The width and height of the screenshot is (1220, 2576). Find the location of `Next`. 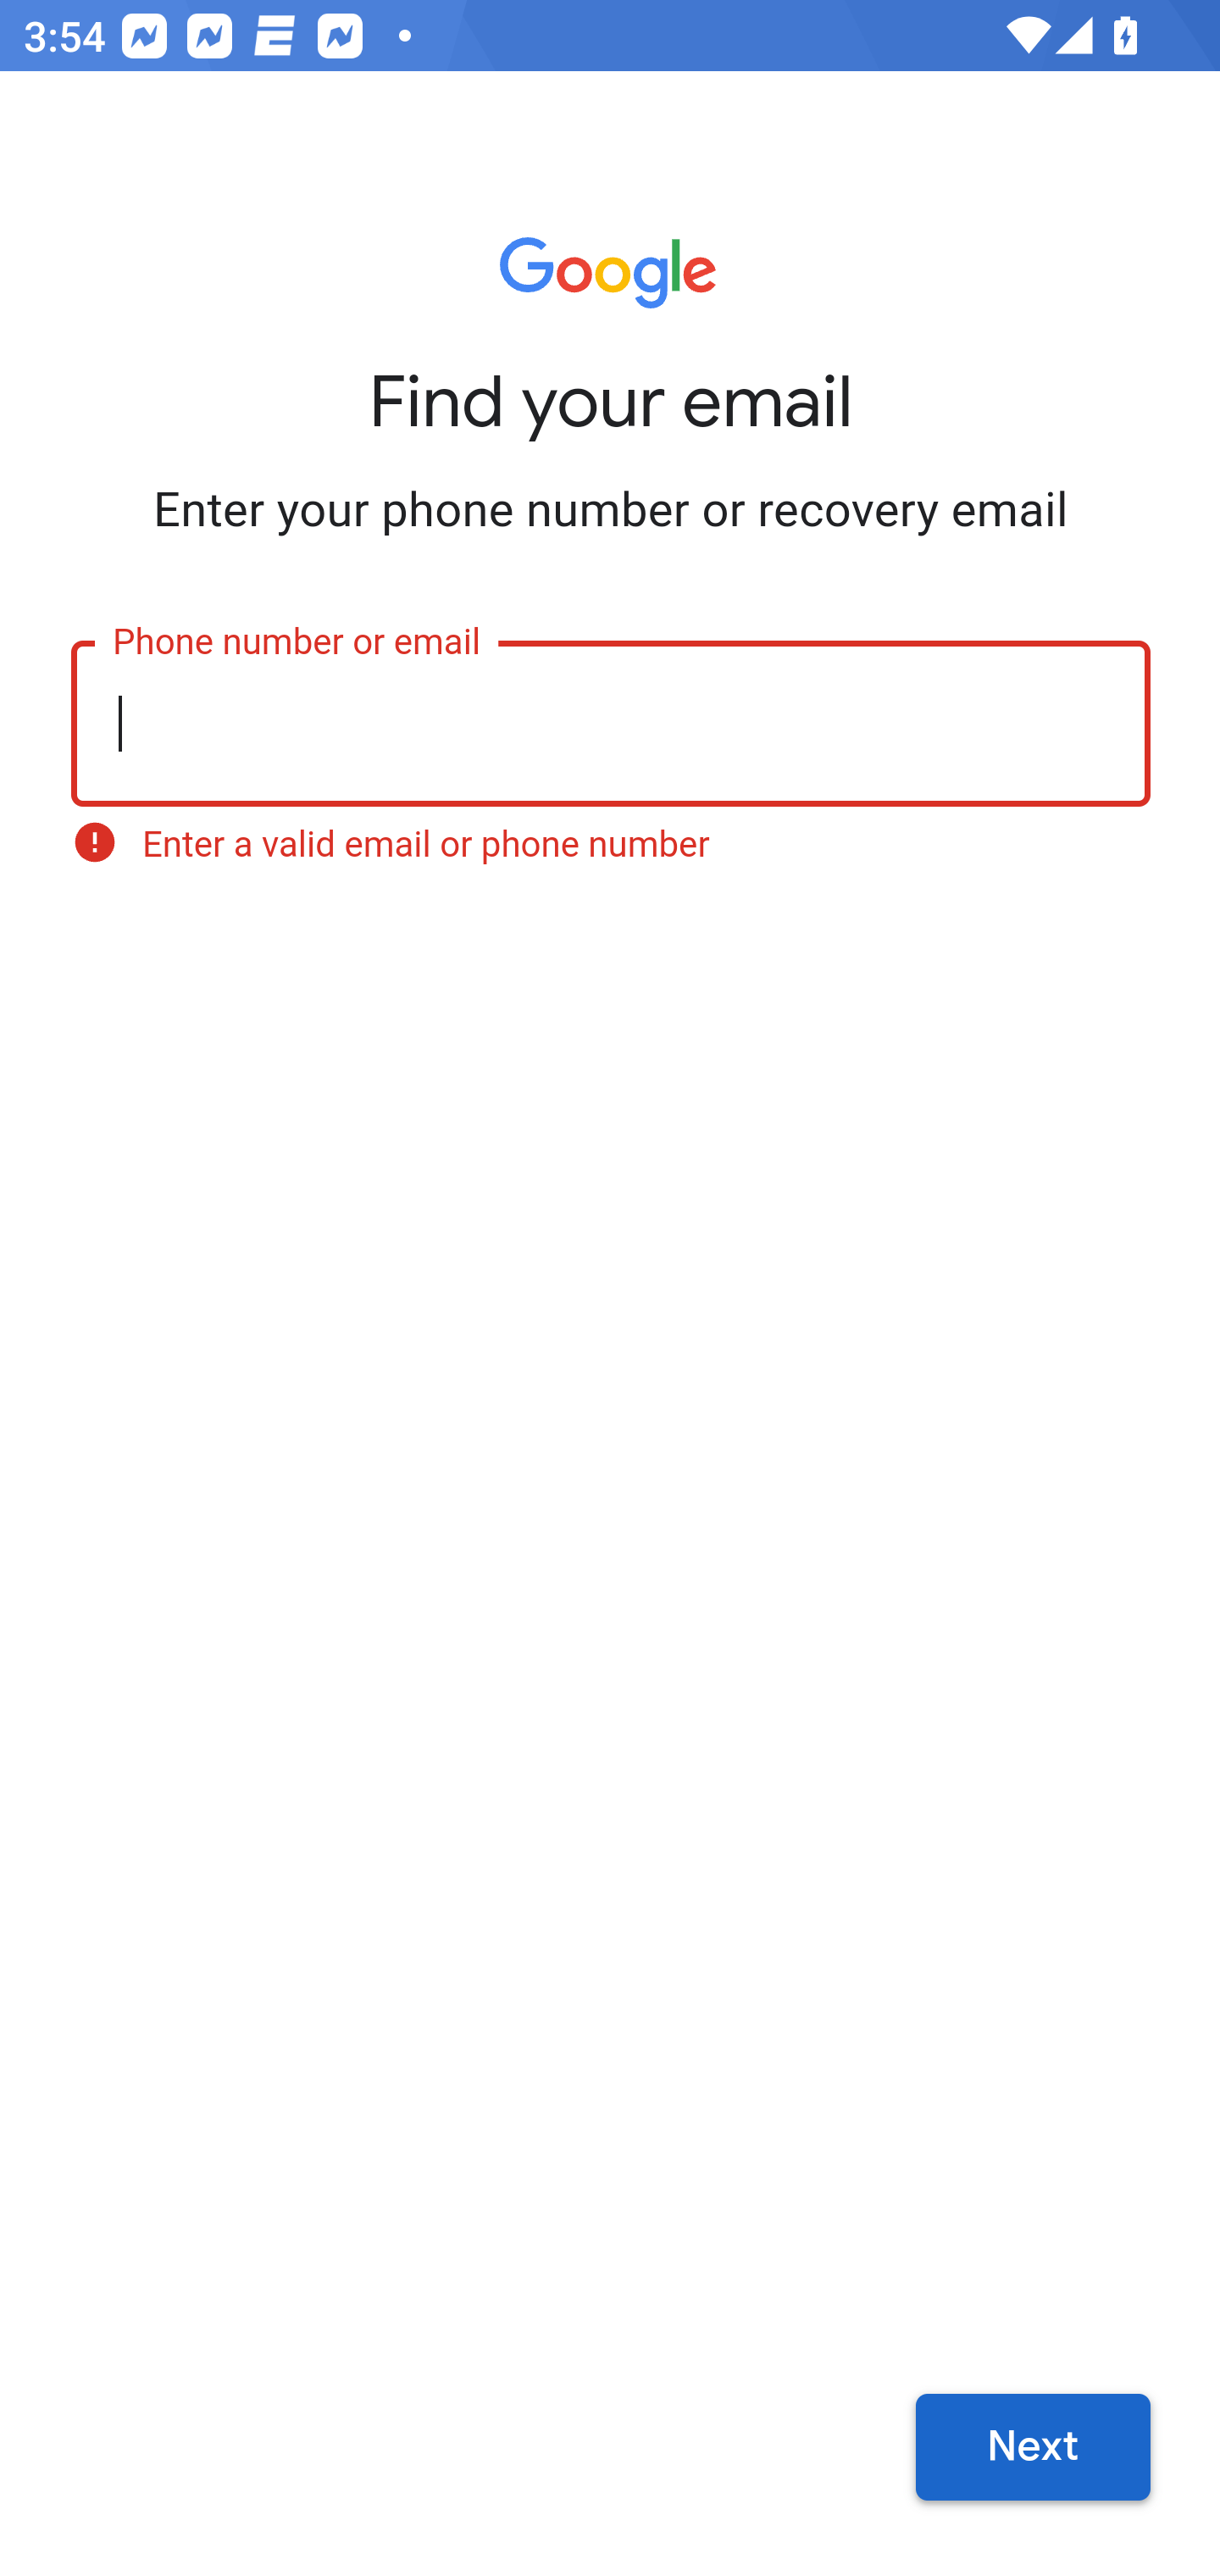

Next is located at coordinates (1033, 2448).